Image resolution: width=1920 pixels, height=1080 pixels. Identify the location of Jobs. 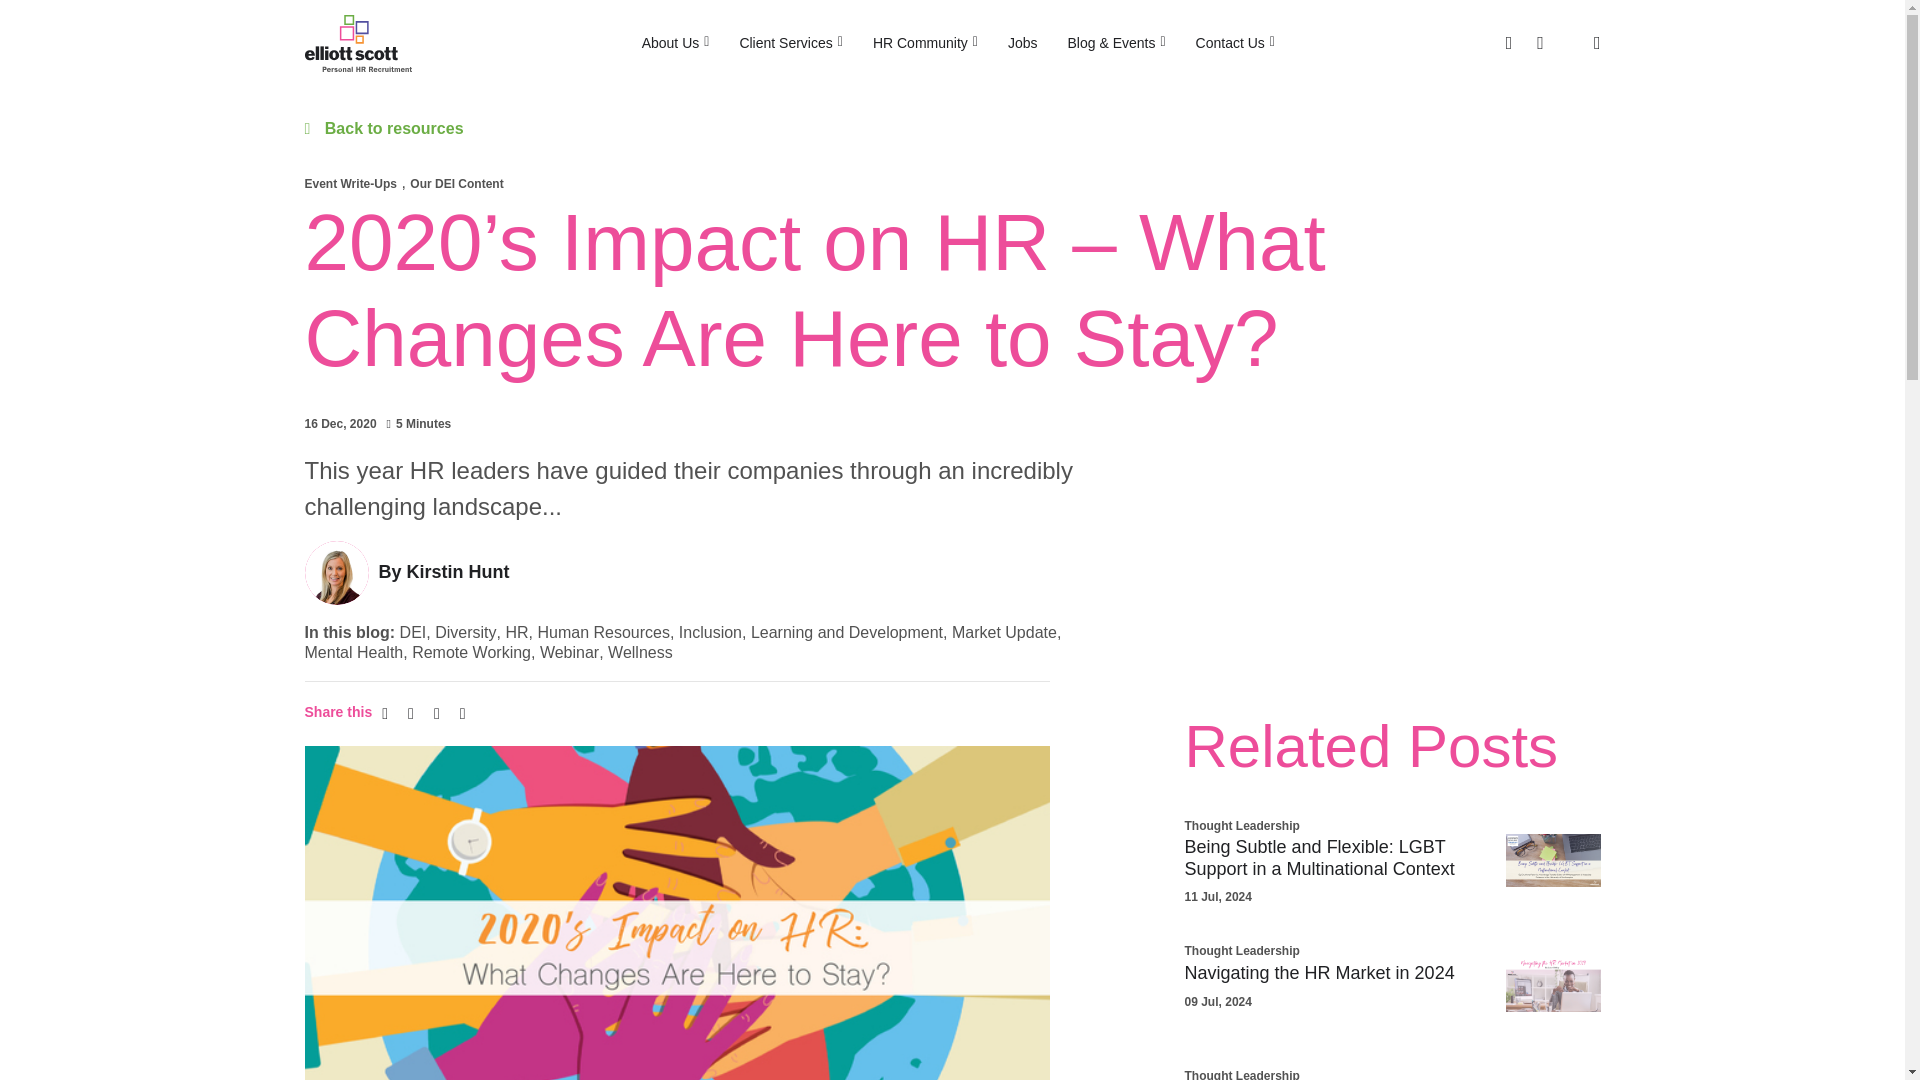
(1022, 44).